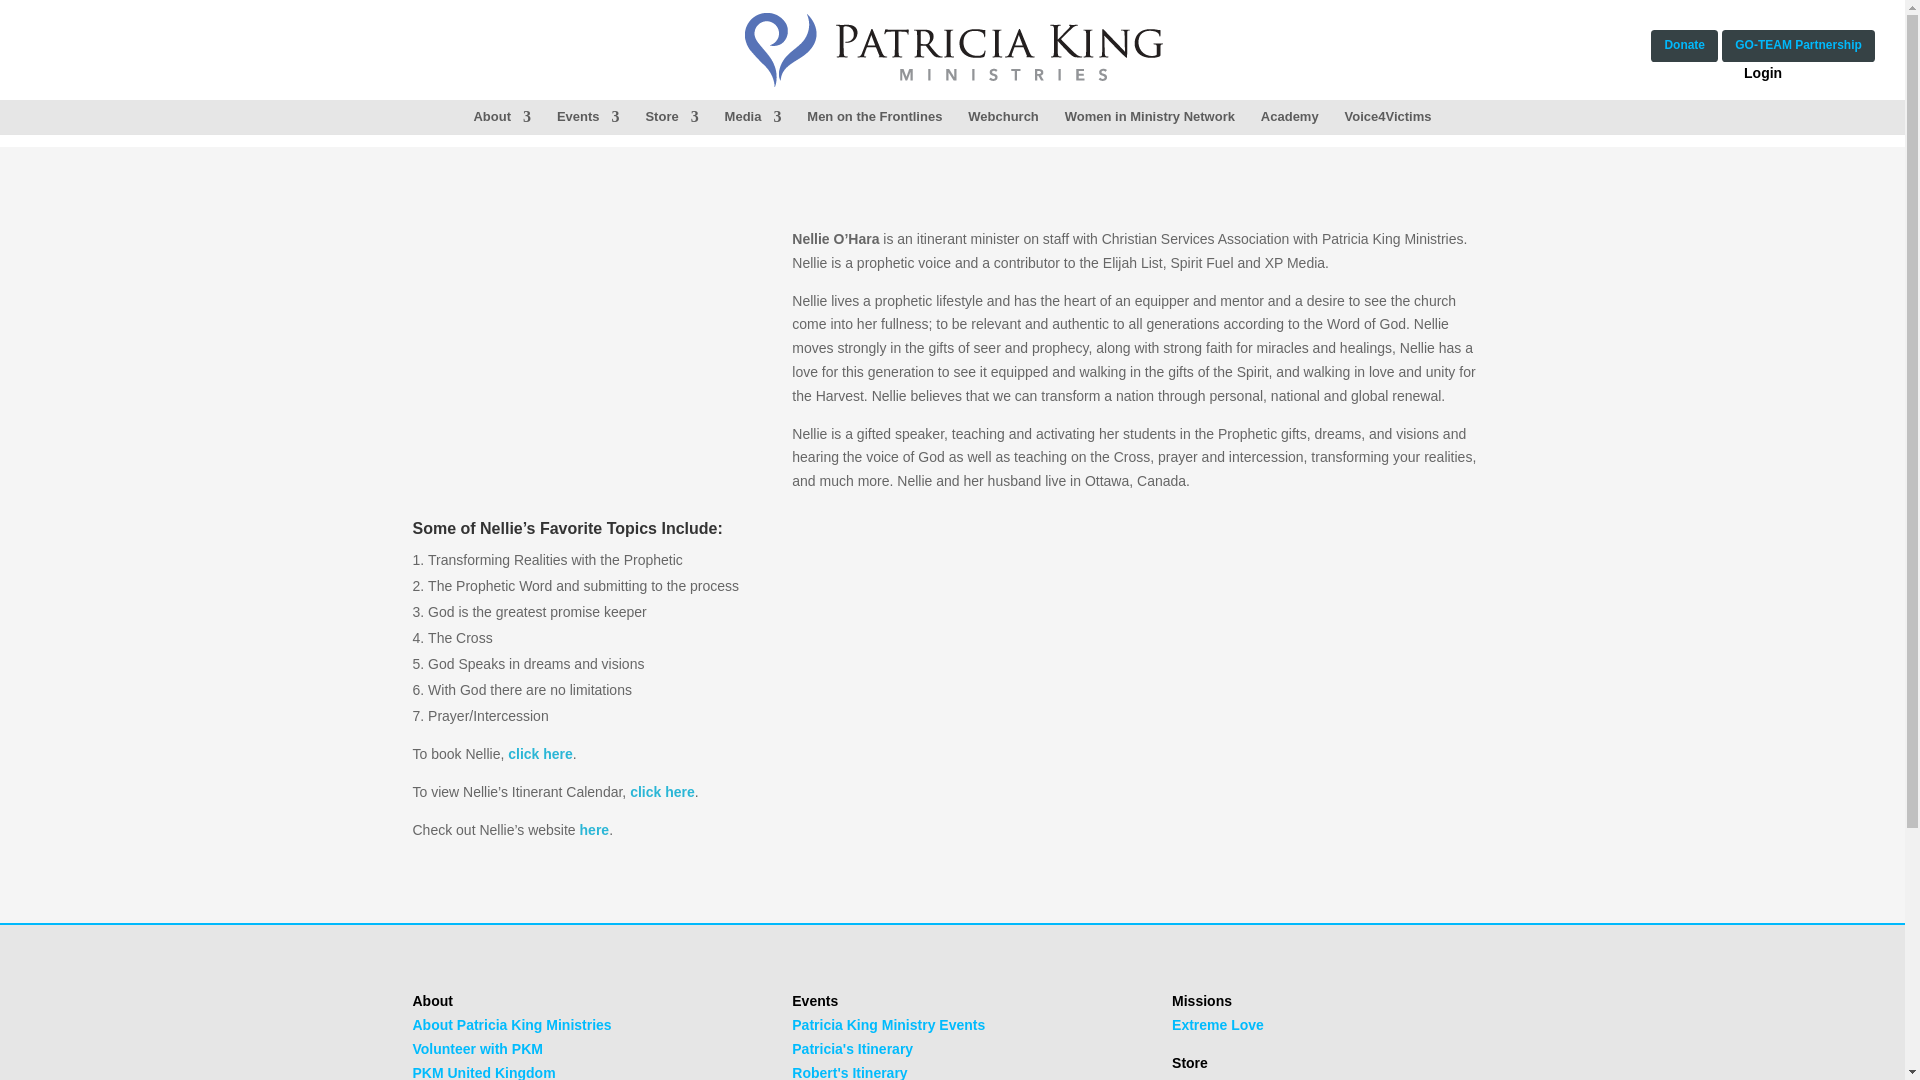  What do you see at coordinates (1002, 117) in the screenshot?
I see `Webchurch` at bounding box center [1002, 117].